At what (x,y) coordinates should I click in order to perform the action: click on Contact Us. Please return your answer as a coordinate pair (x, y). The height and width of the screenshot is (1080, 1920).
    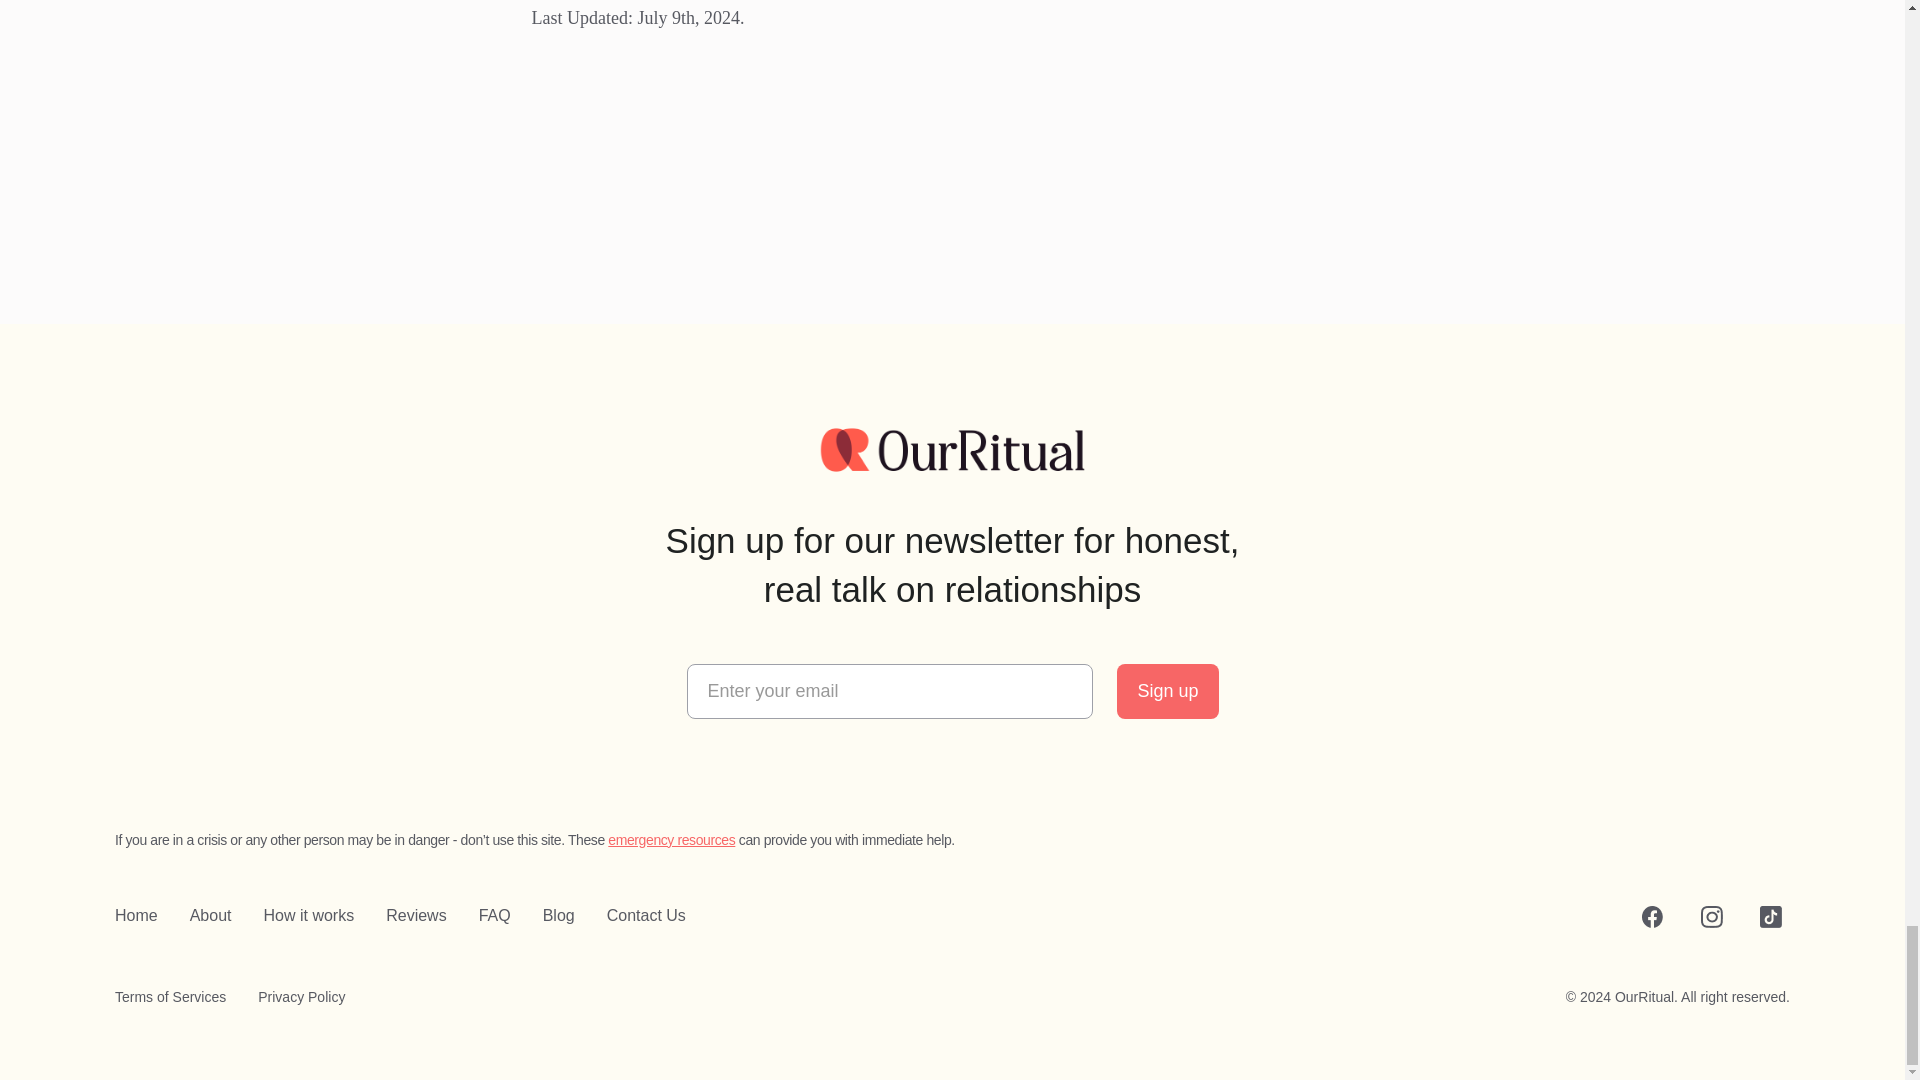
    Looking at the image, I should click on (646, 915).